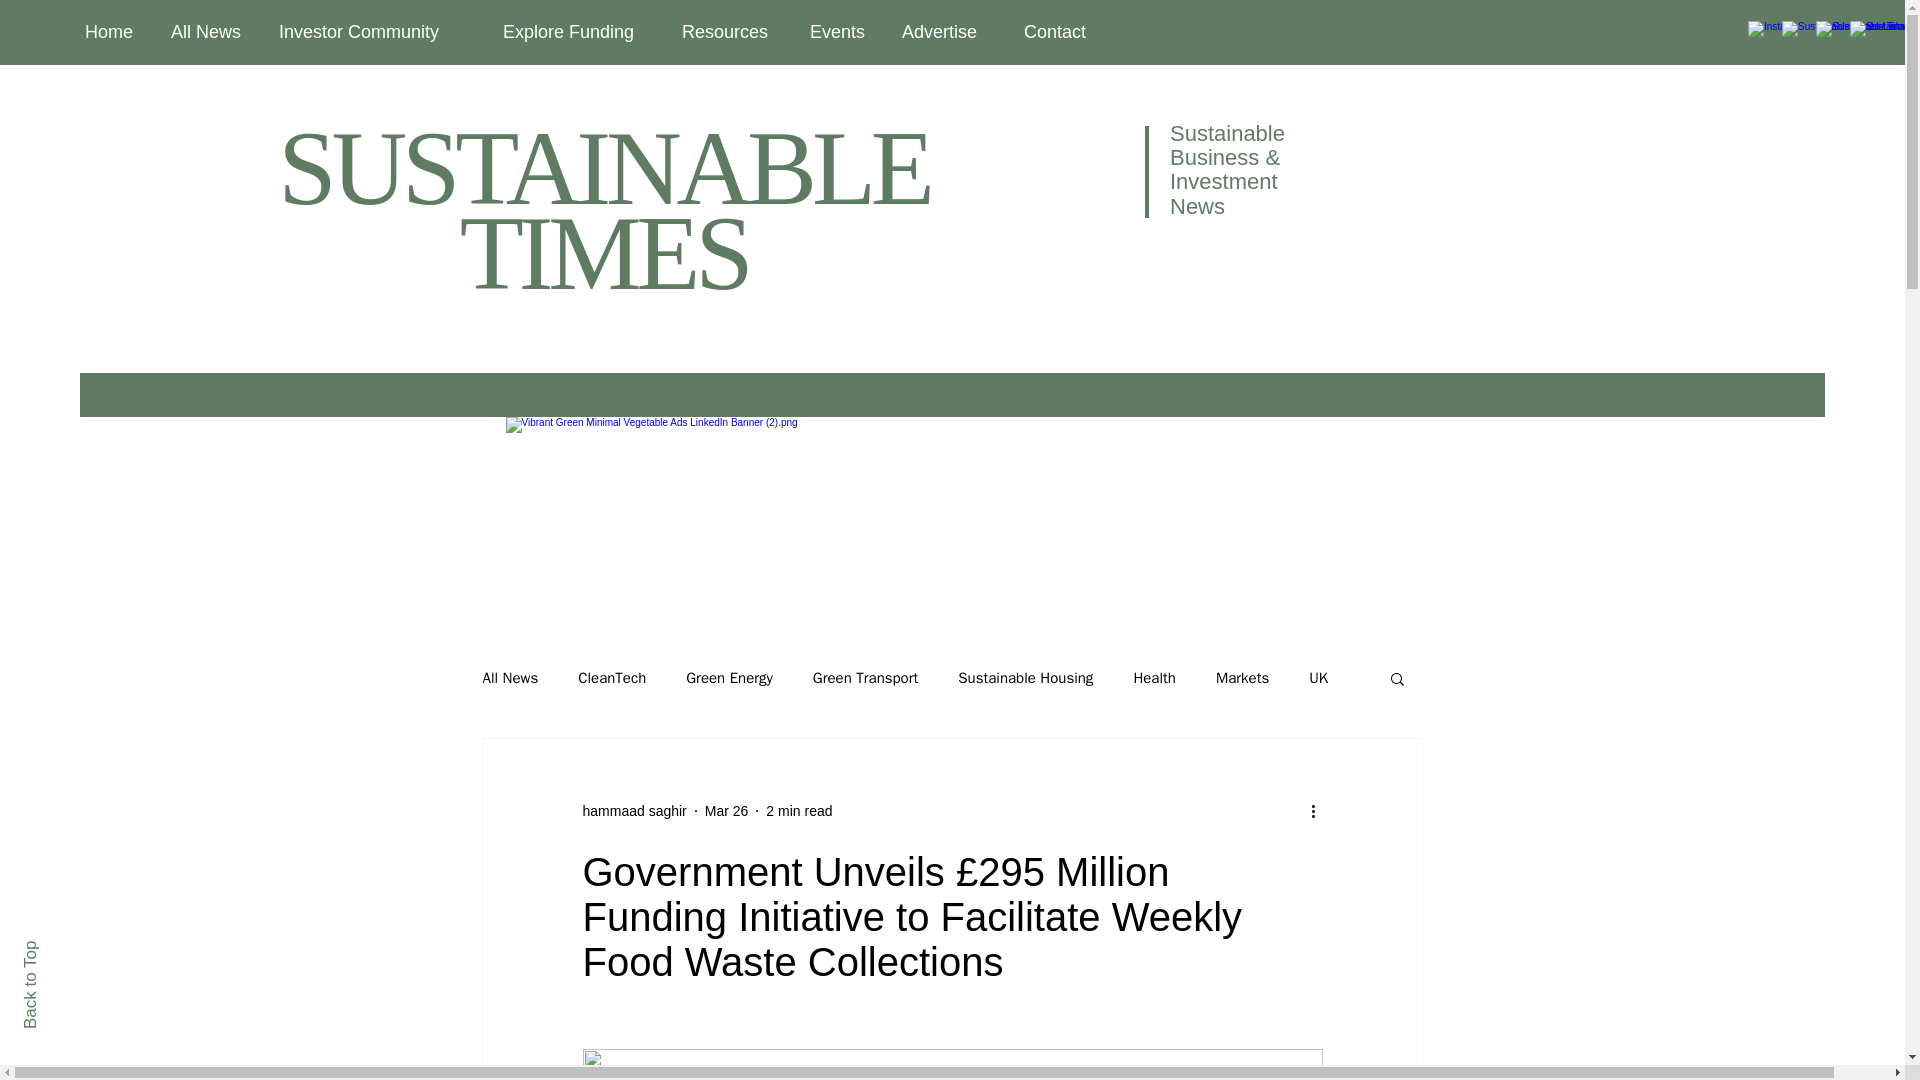  I want to click on hammaad saghir, so click(633, 810).